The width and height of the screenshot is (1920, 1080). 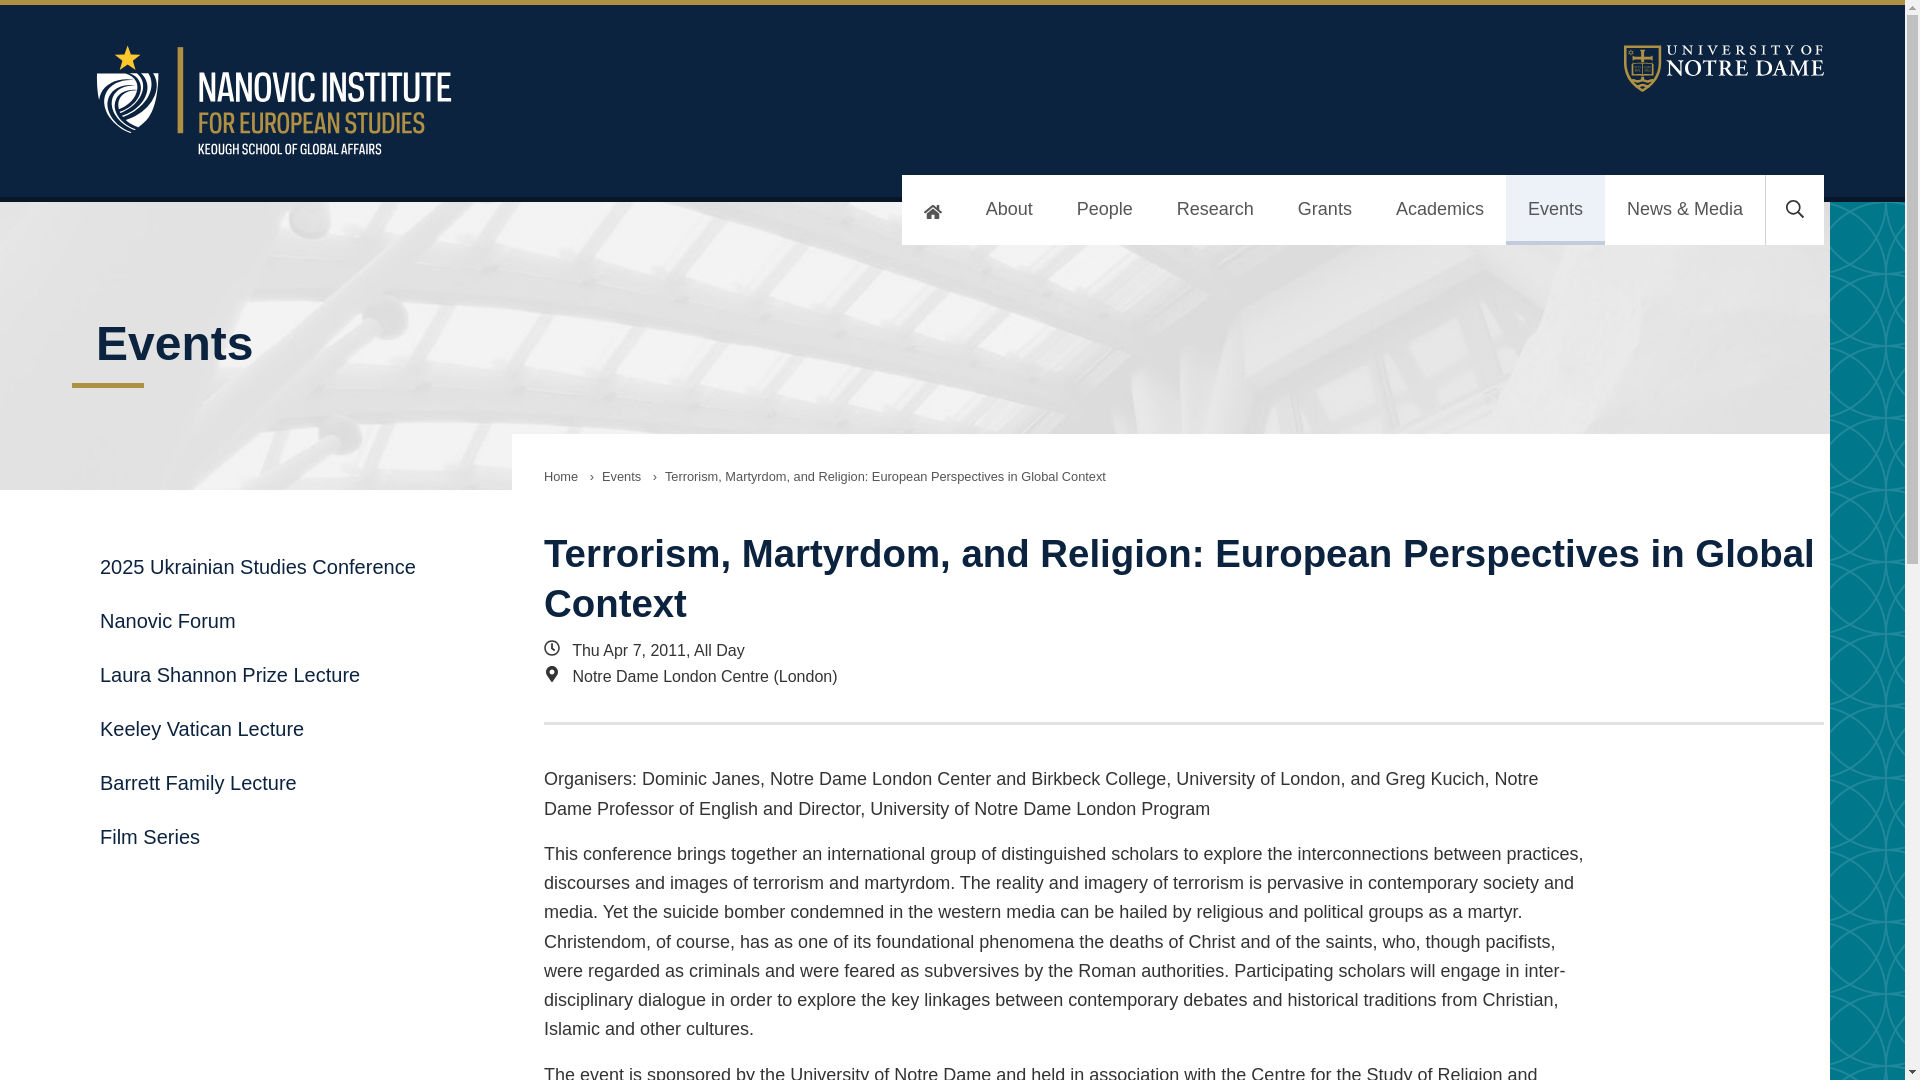 What do you see at coordinates (620, 476) in the screenshot?
I see `Events` at bounding box center [620, 476].